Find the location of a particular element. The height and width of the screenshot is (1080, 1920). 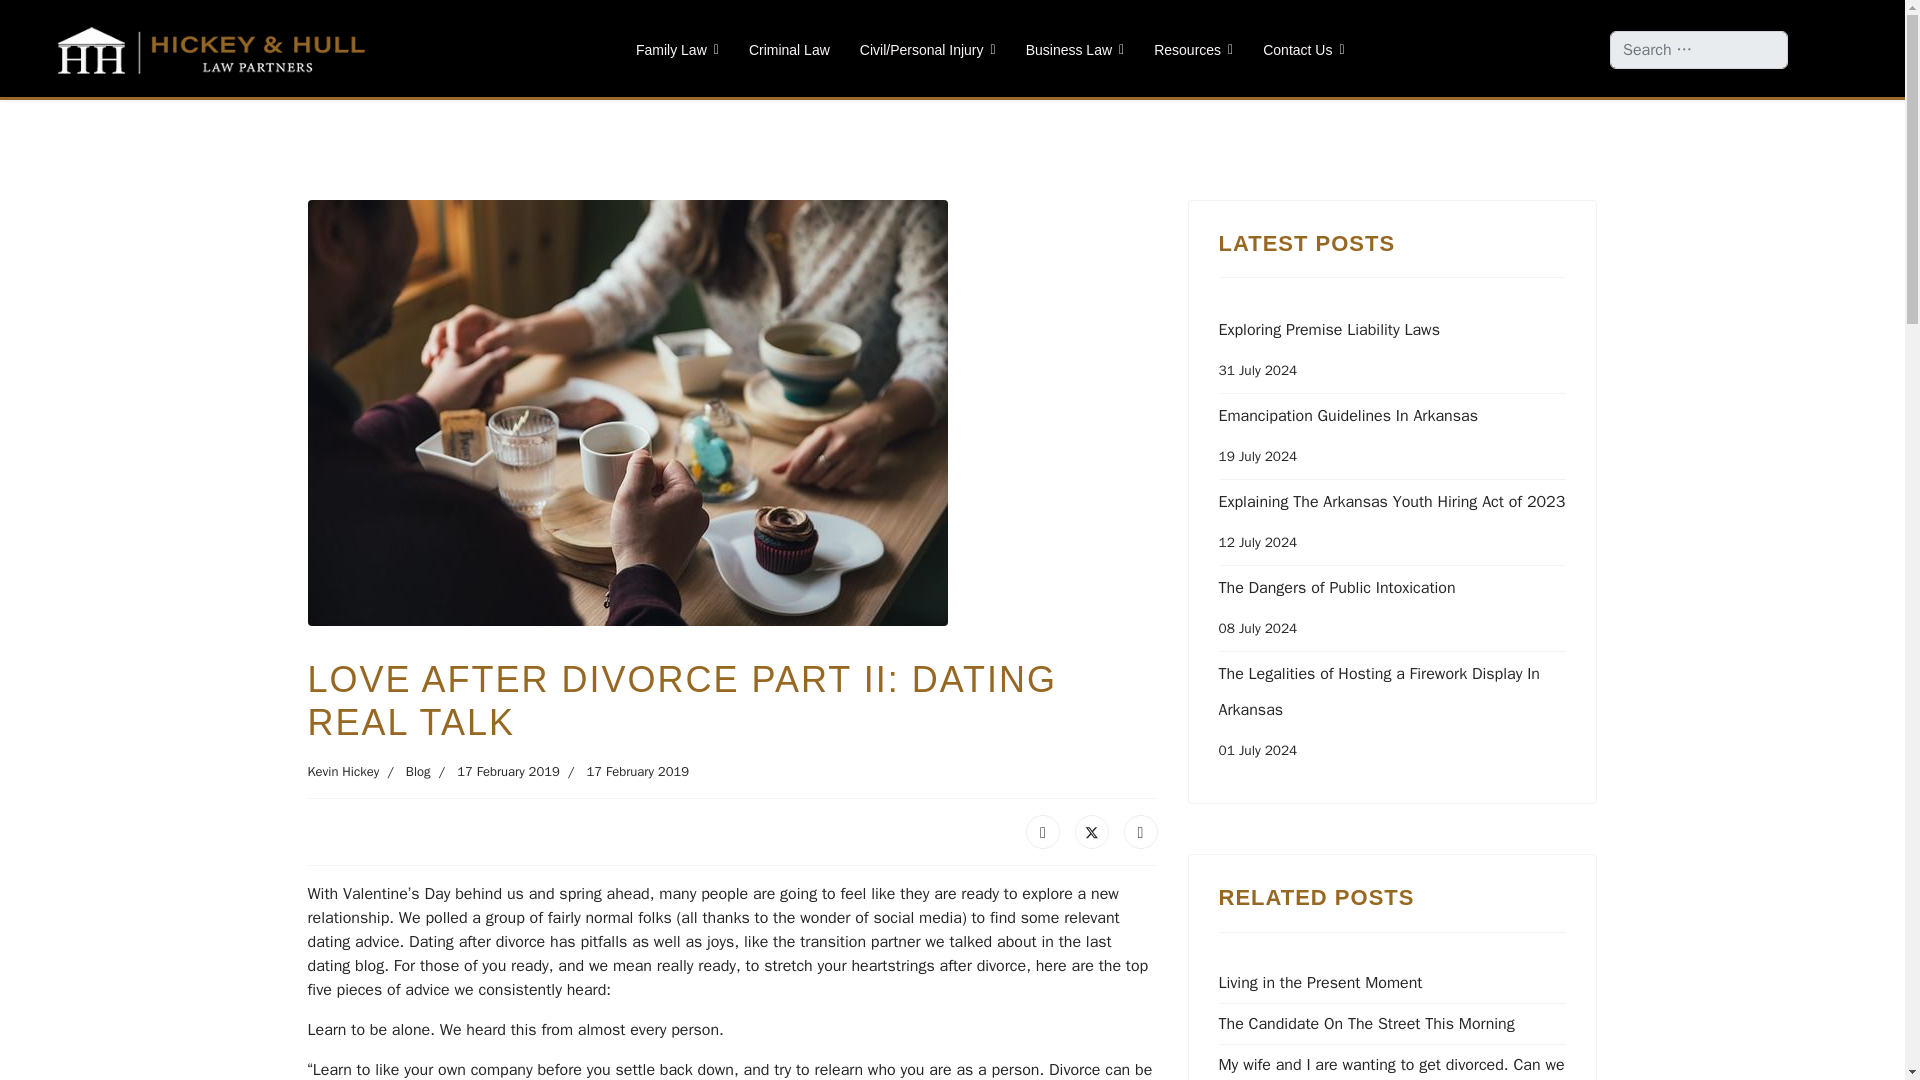

Category: Blog is located at coordinates (404, 772).